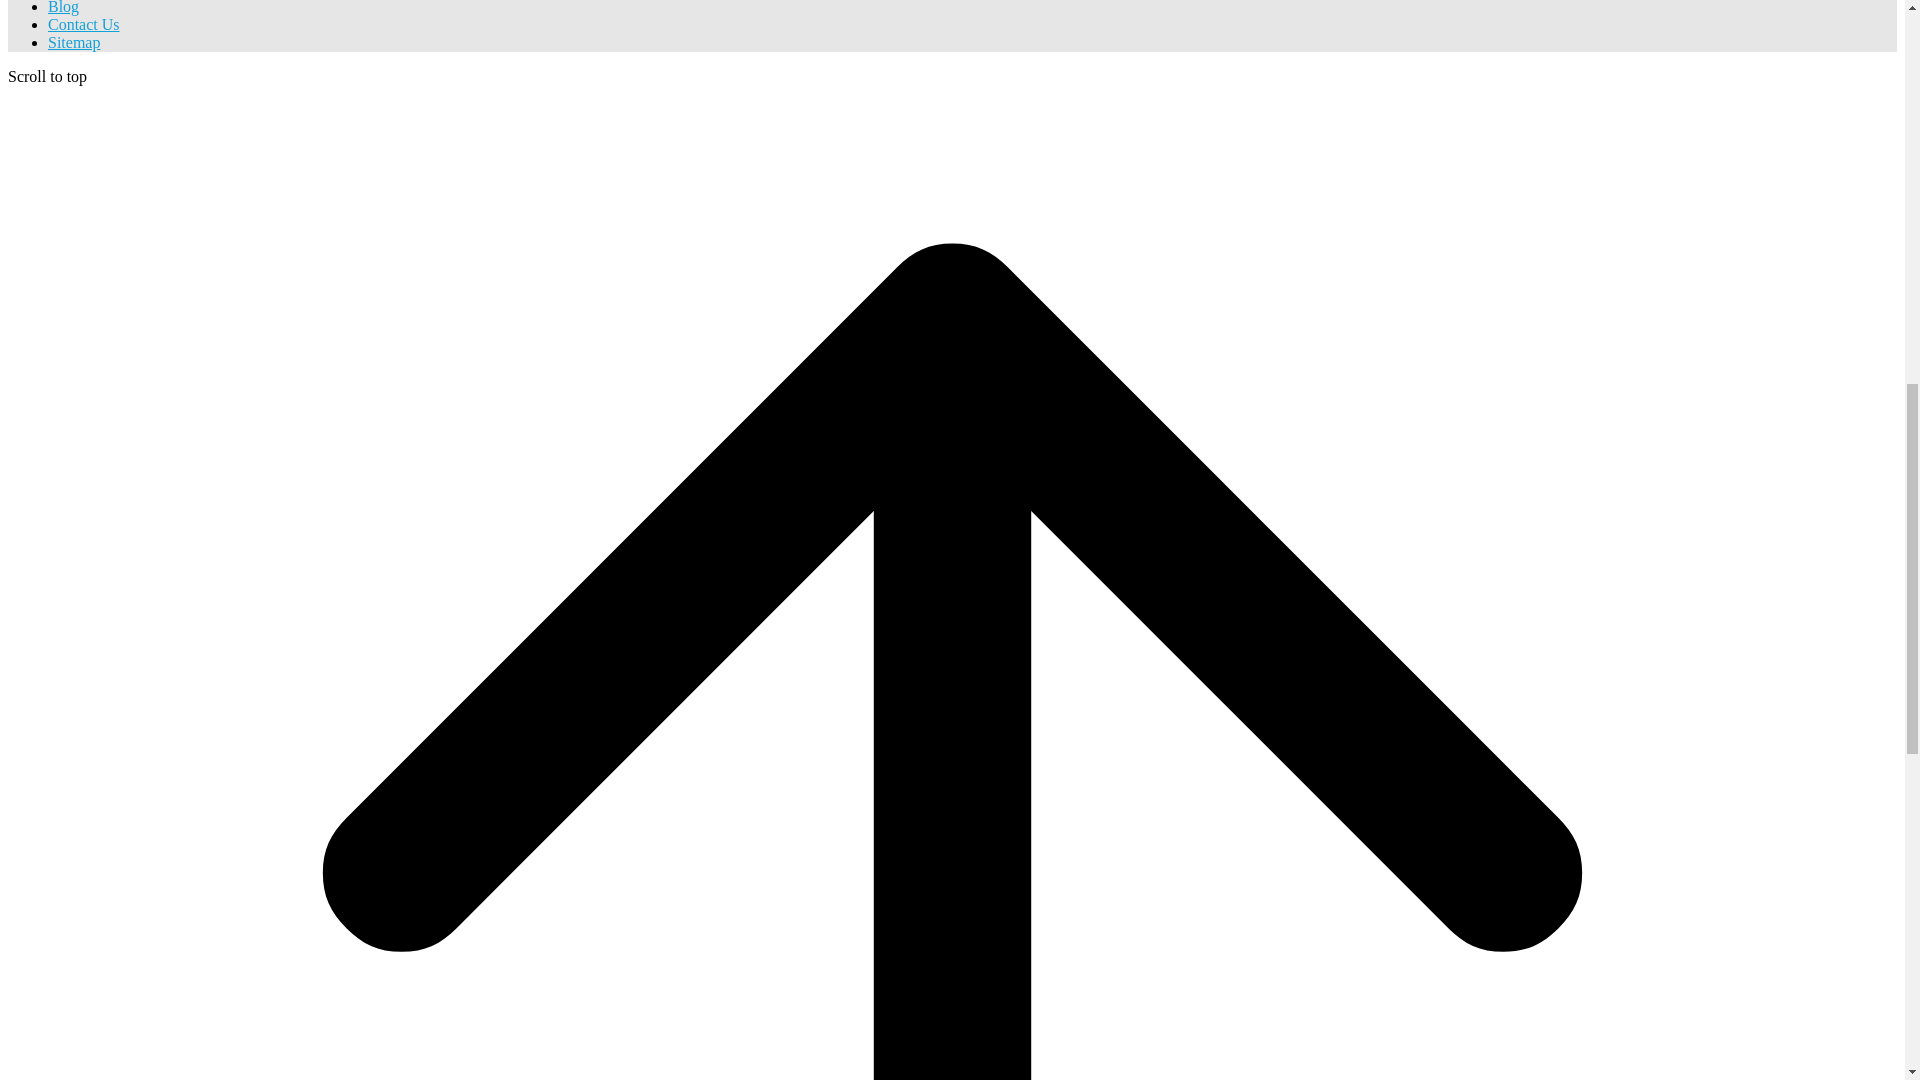  Describe the element at coordinates (74, 42) in the screenshot. I see `Sitemap` at that location.